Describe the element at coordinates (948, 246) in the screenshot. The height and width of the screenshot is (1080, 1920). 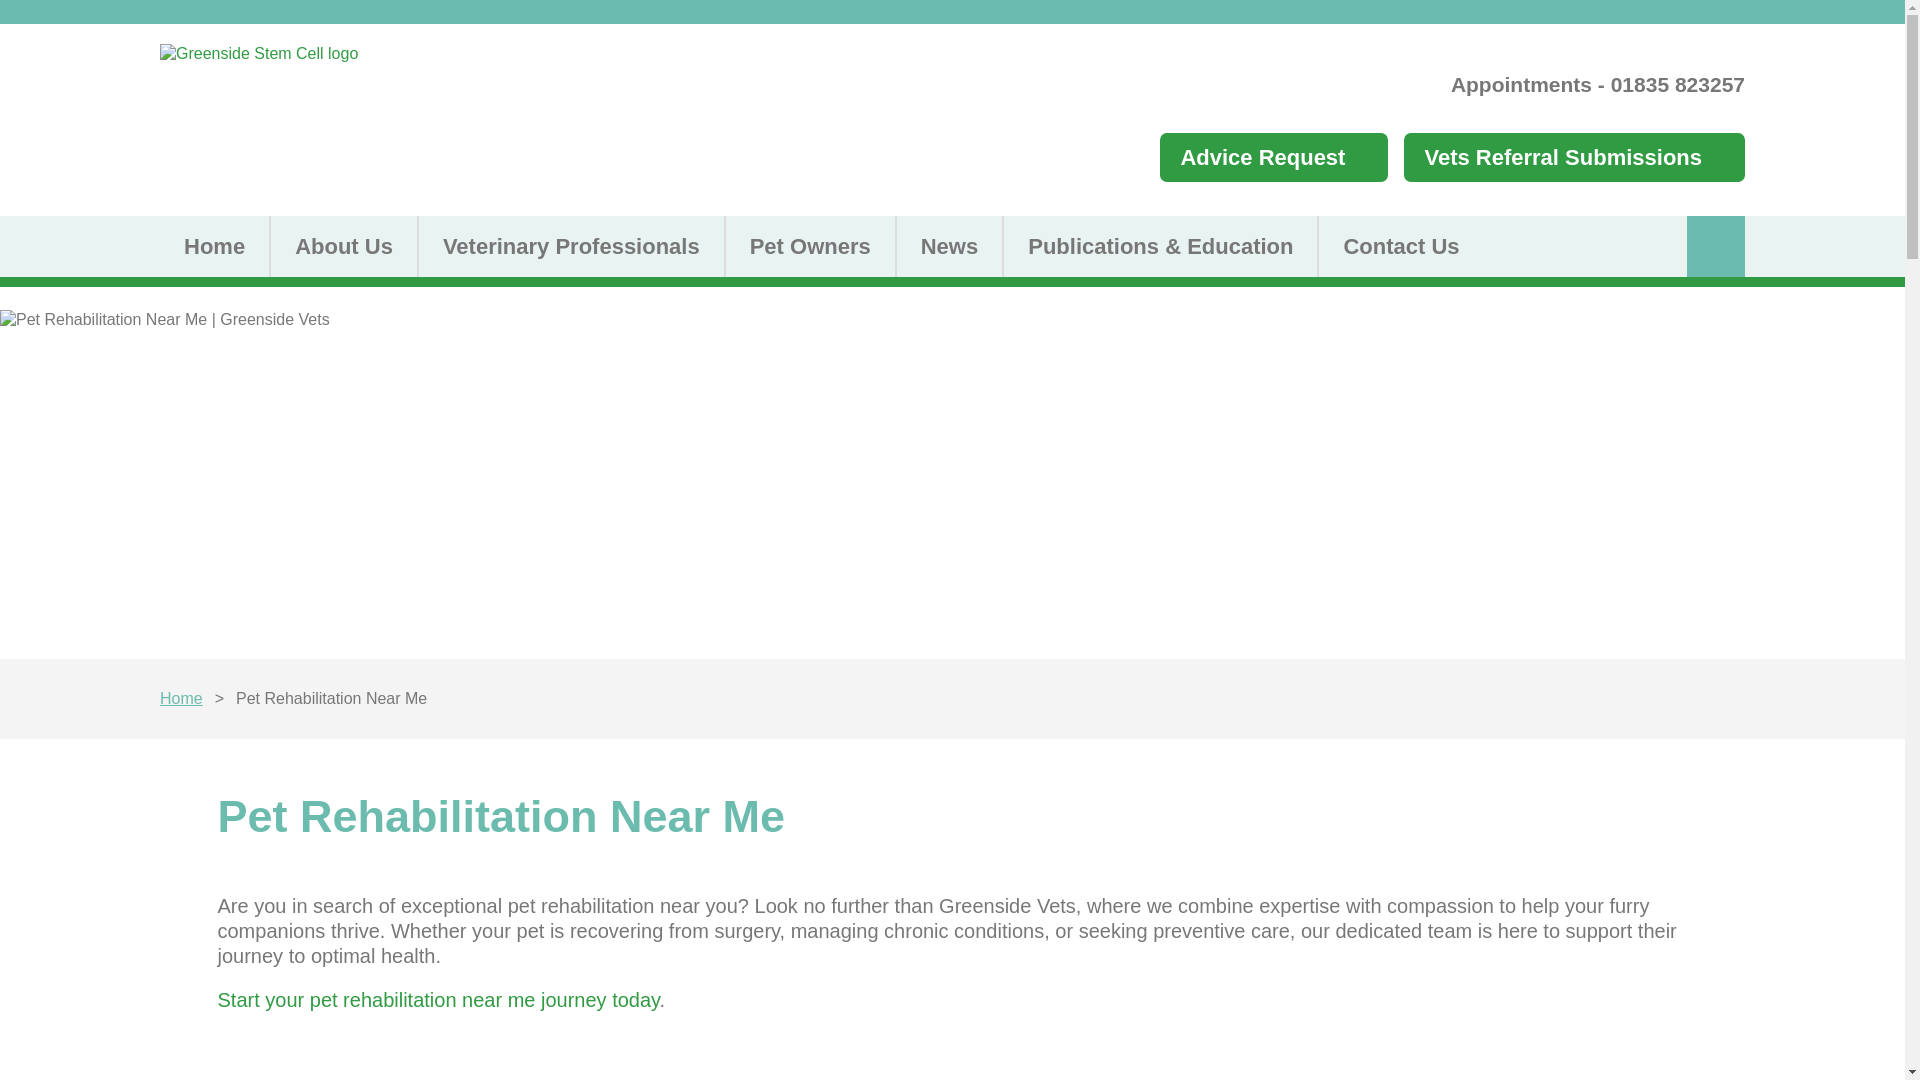
I see `News` at that location.